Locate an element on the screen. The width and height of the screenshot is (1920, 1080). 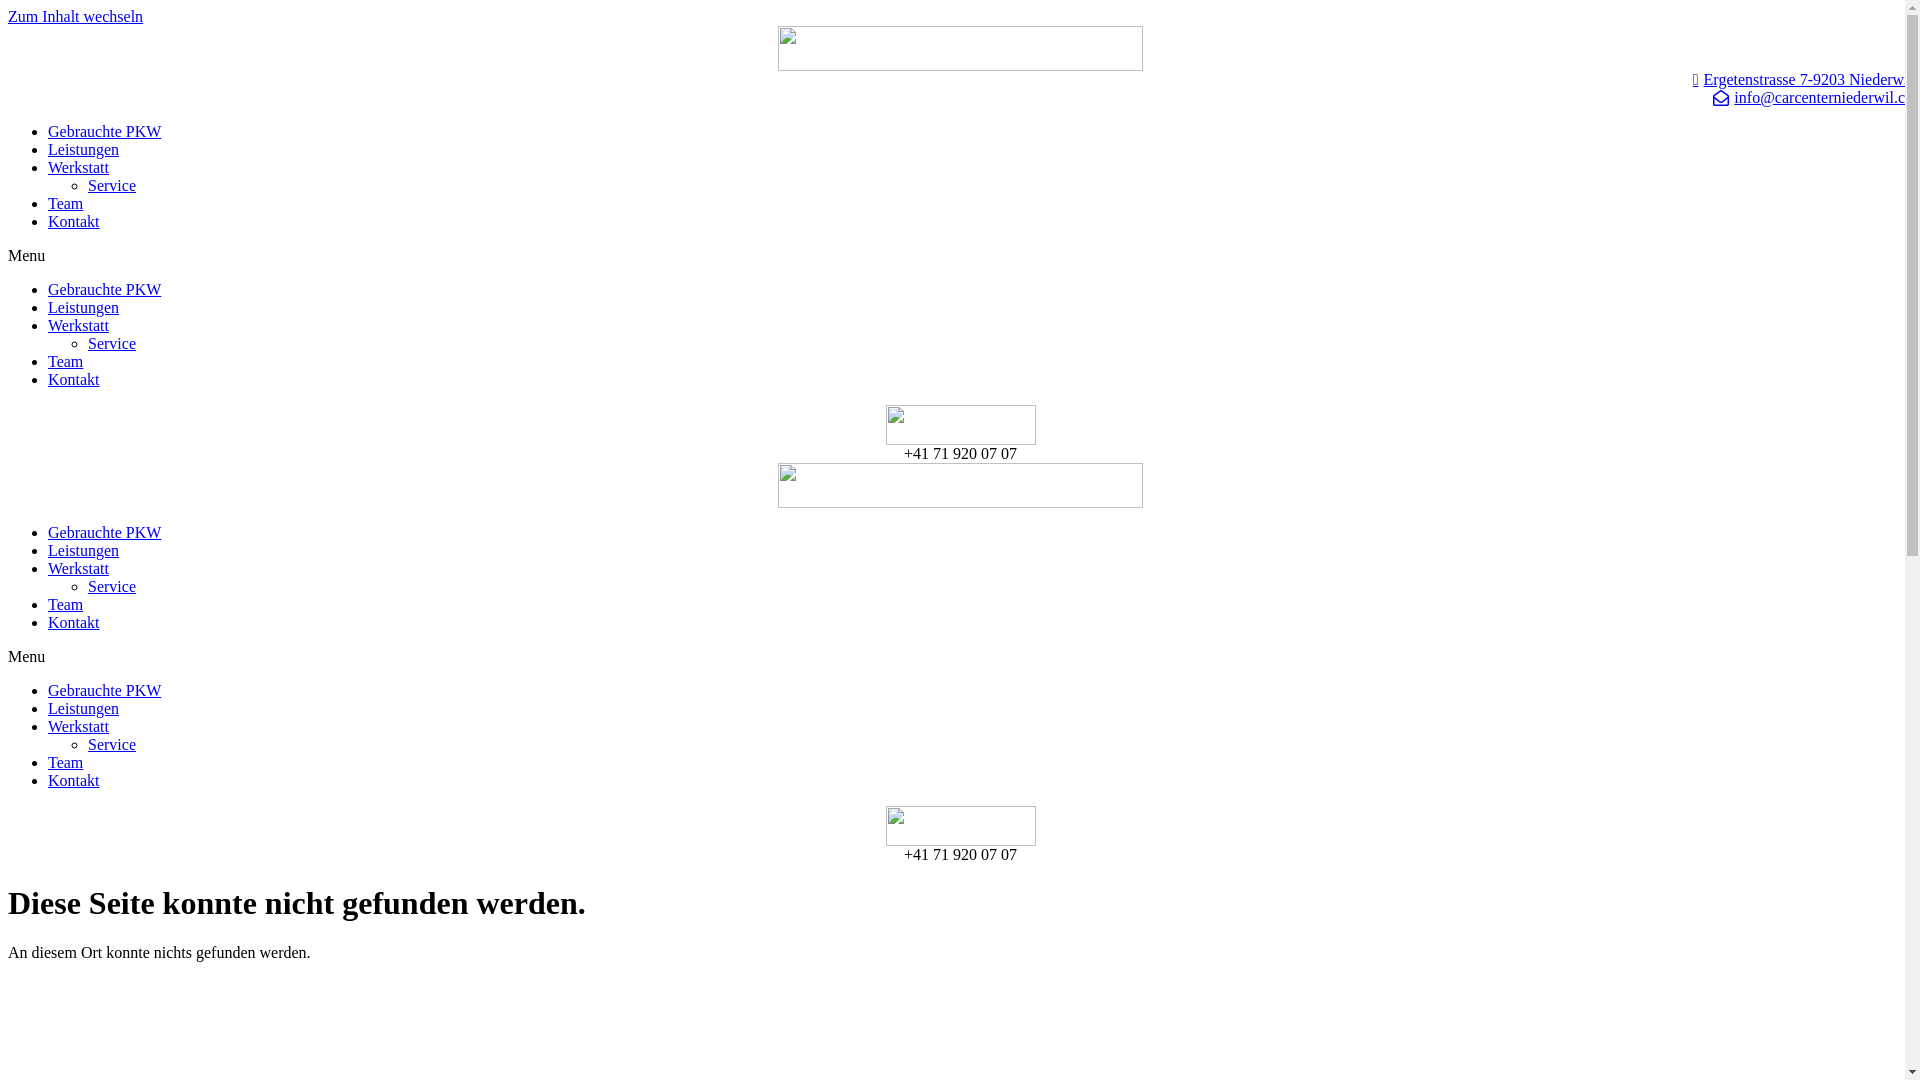
Team is located at coordinates (66, 604).